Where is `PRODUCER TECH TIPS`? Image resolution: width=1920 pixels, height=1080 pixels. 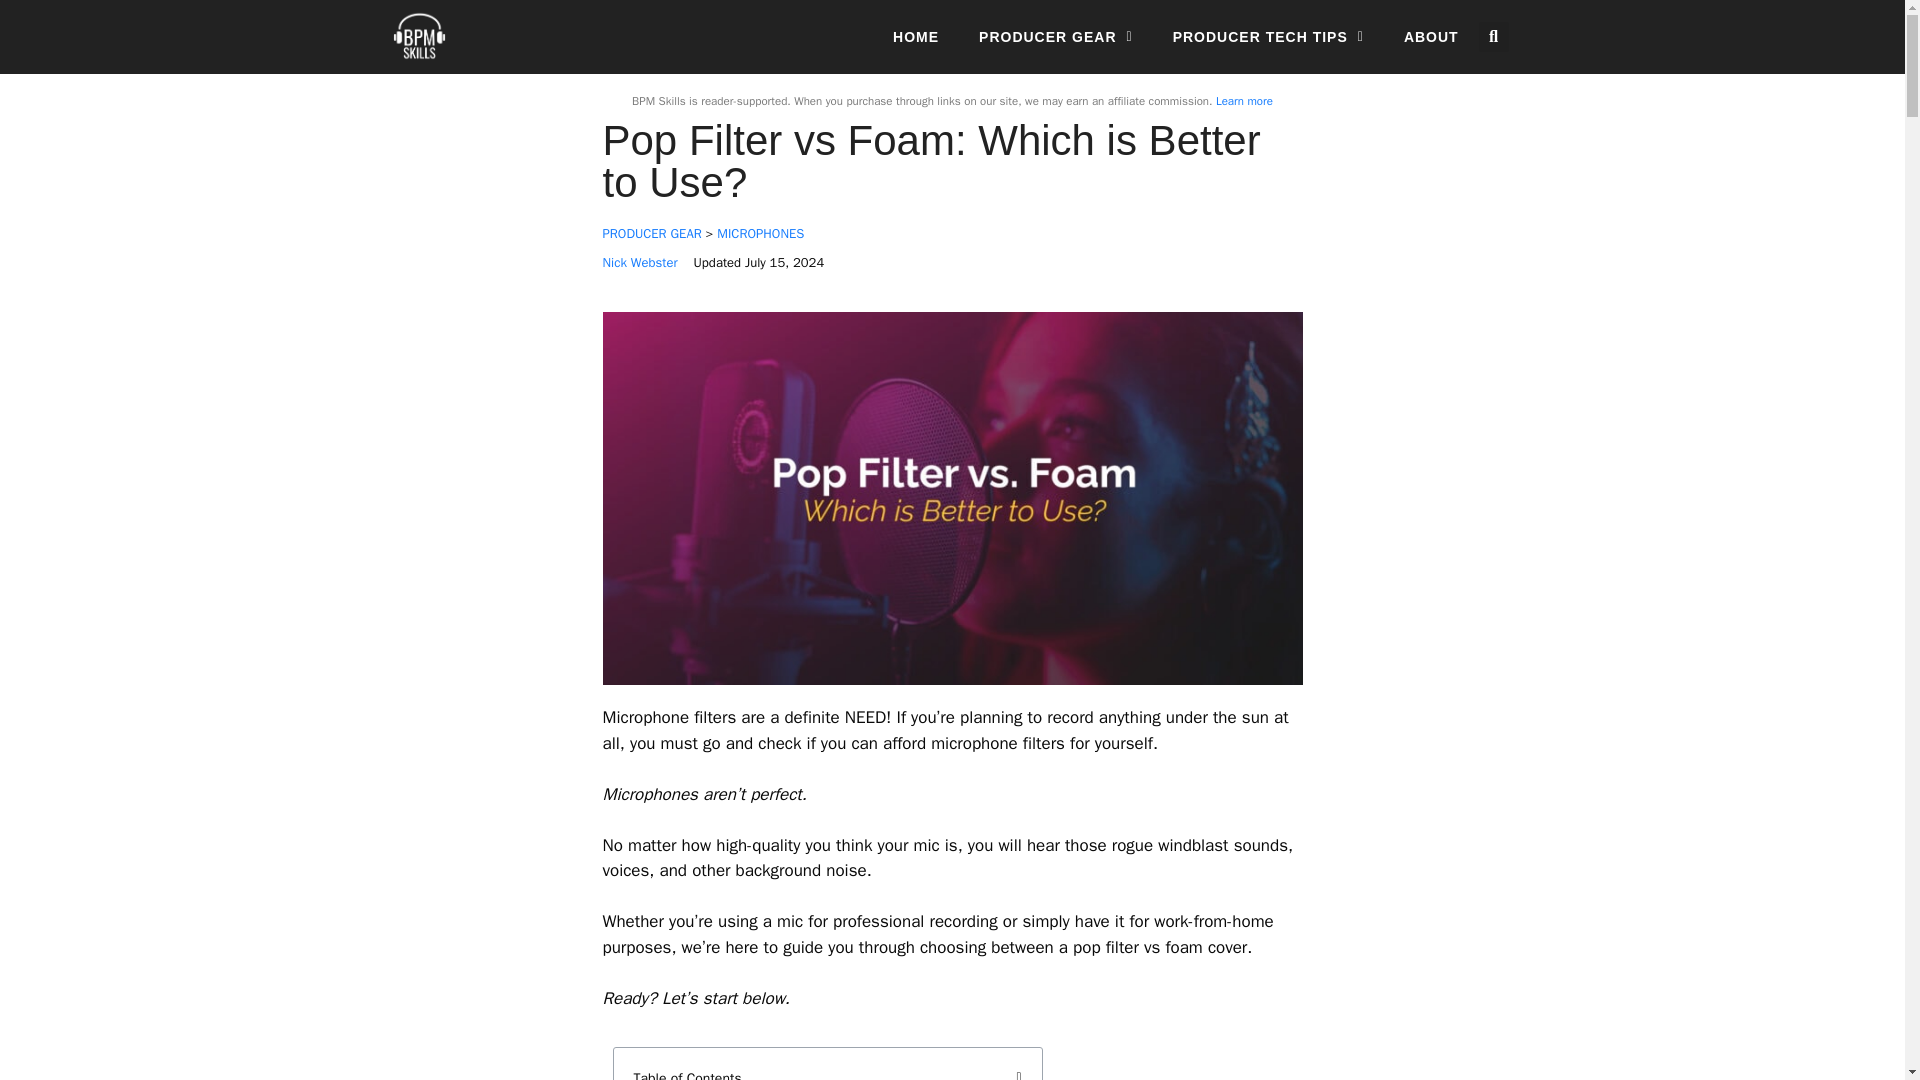
PRODUCER TECH TIPS is located at coordinates (1268, 37).